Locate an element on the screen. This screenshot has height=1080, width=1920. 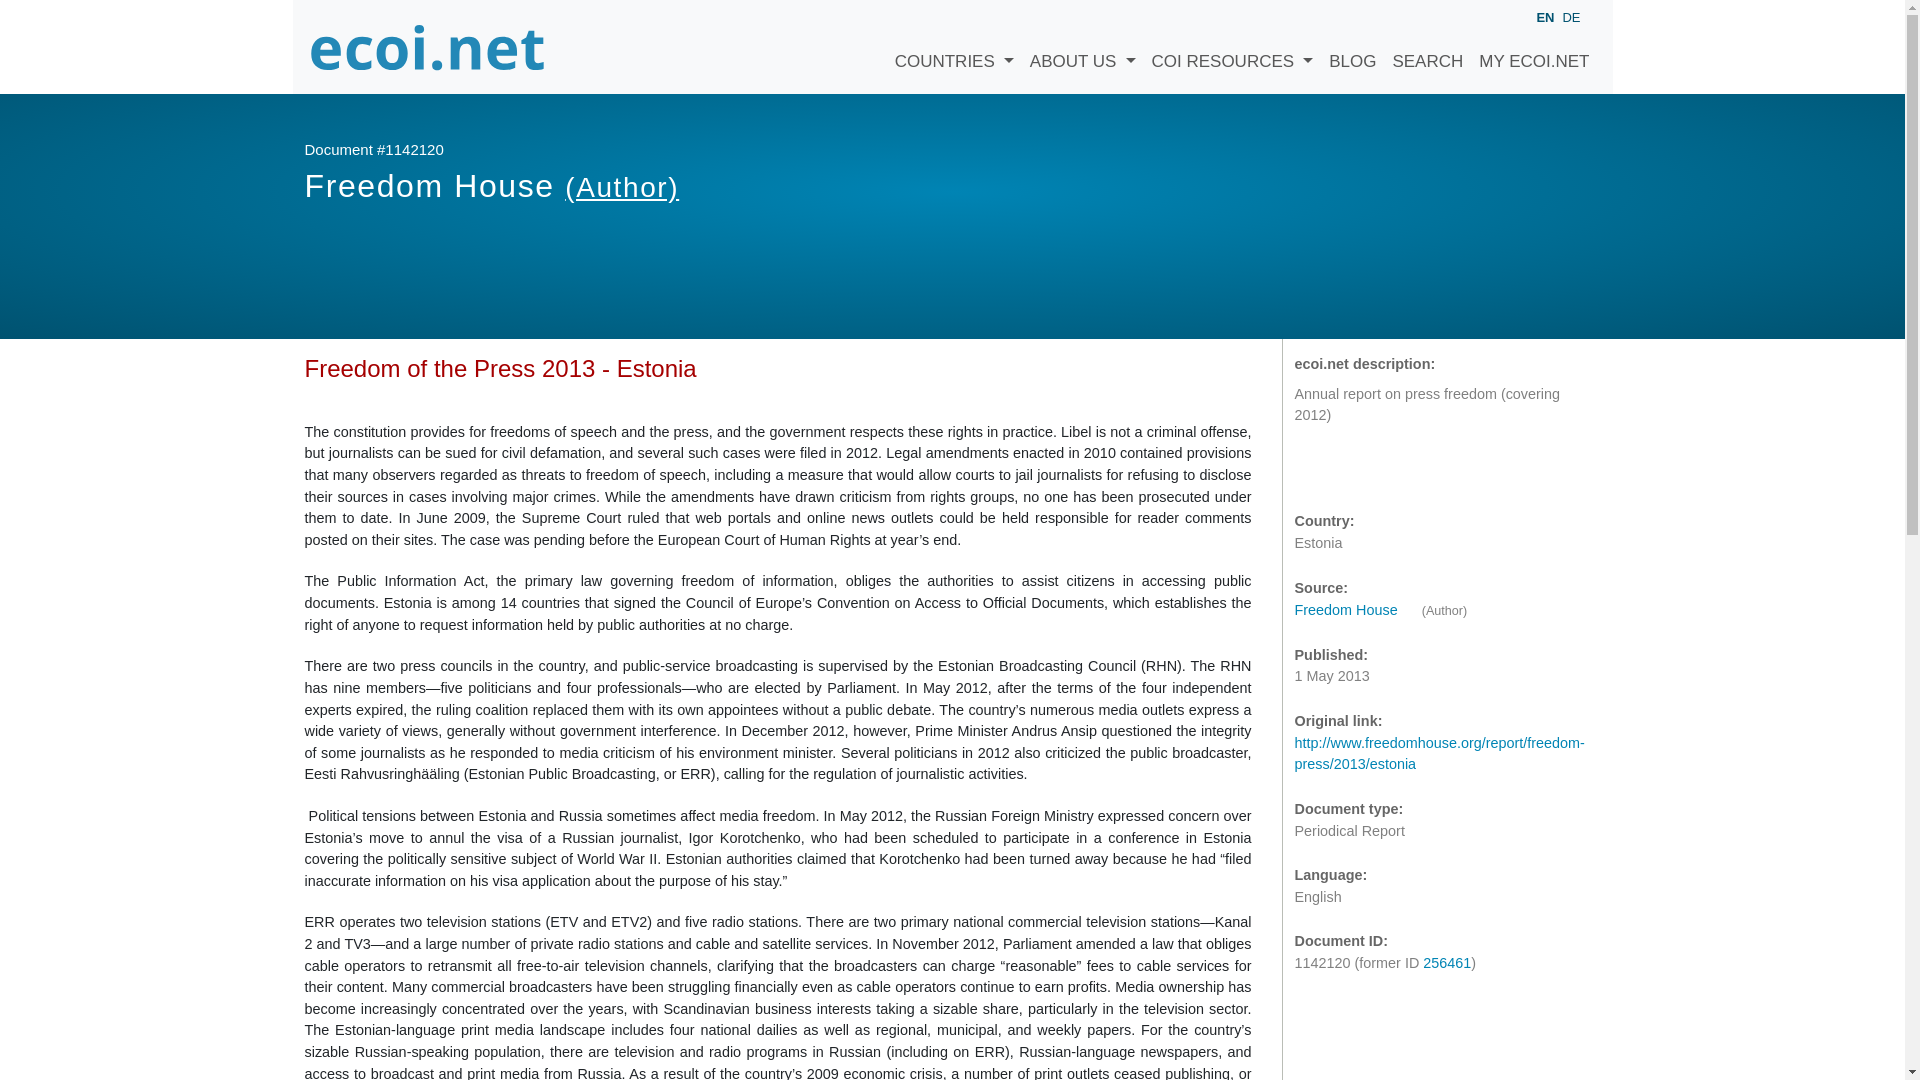
Cite as is located at coordinates (1314, 471).